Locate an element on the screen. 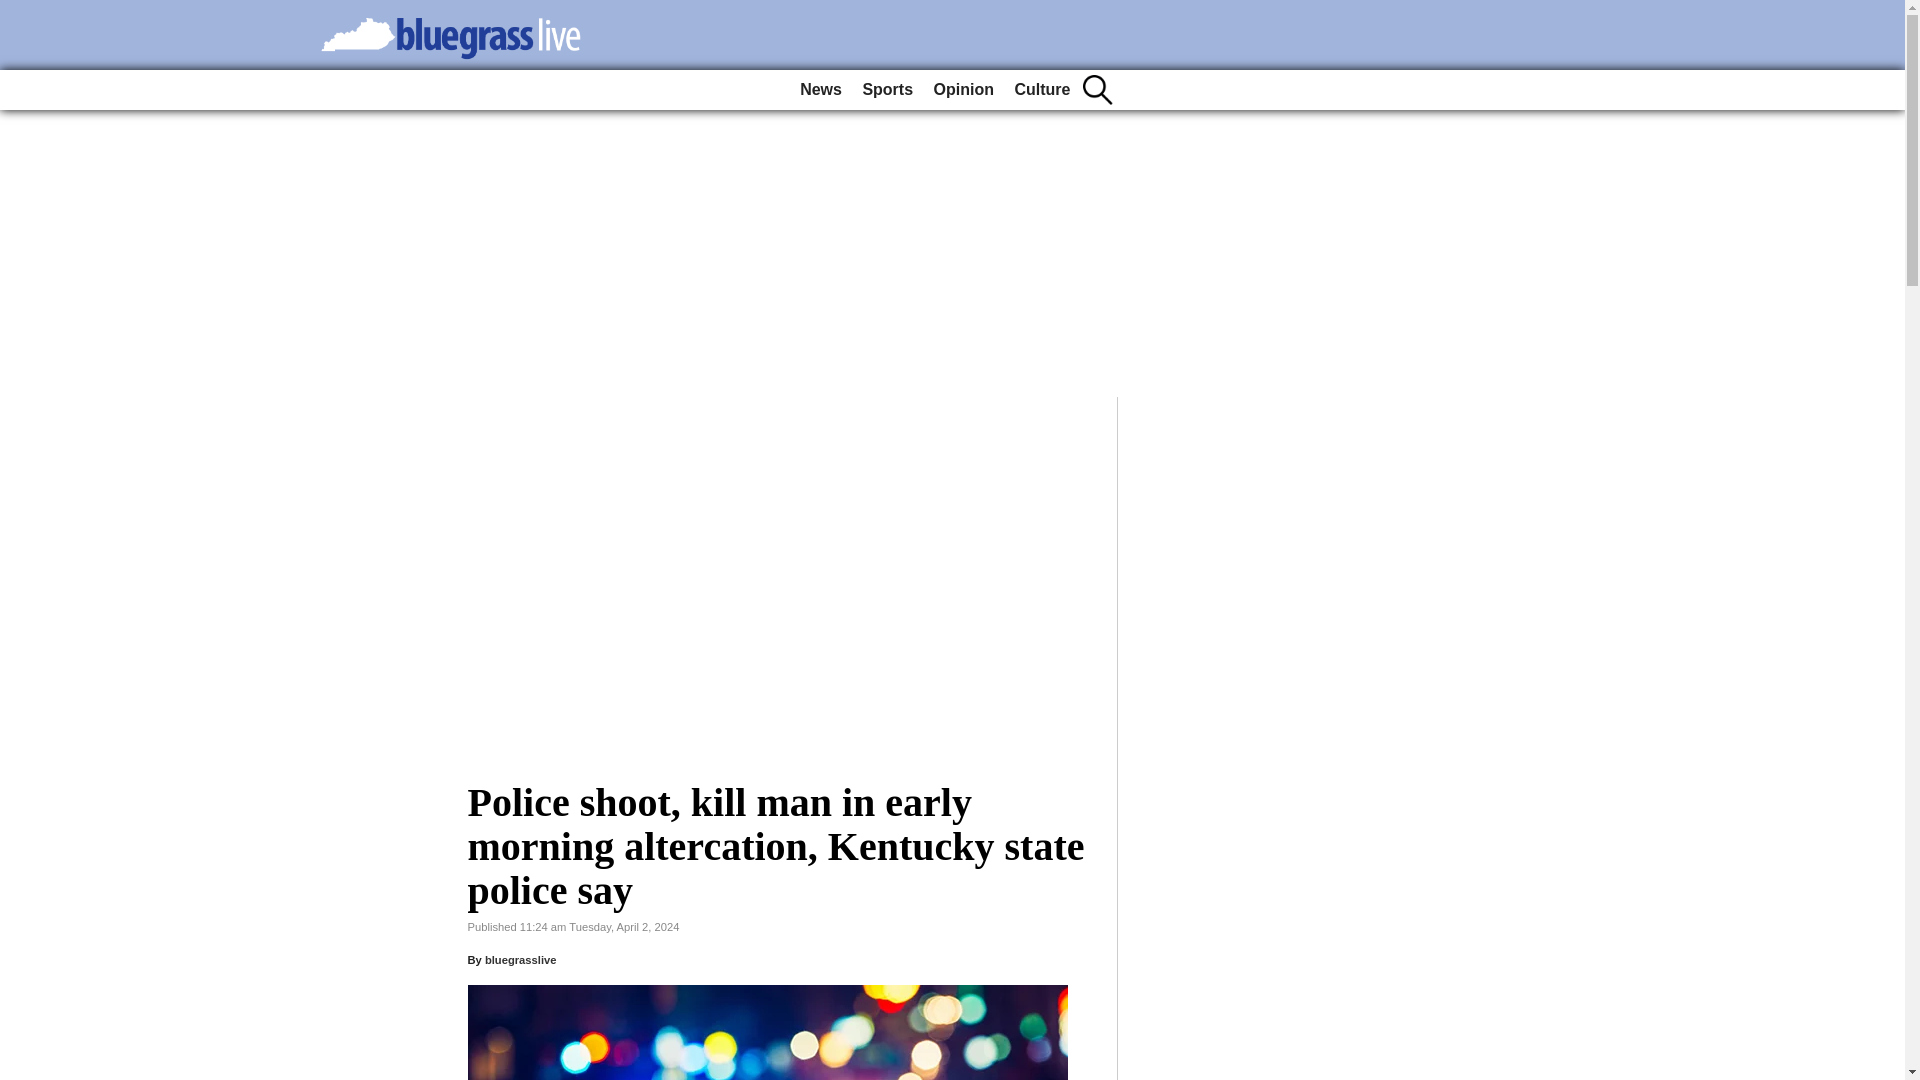  Opinion is located at coordinates (964, 90).